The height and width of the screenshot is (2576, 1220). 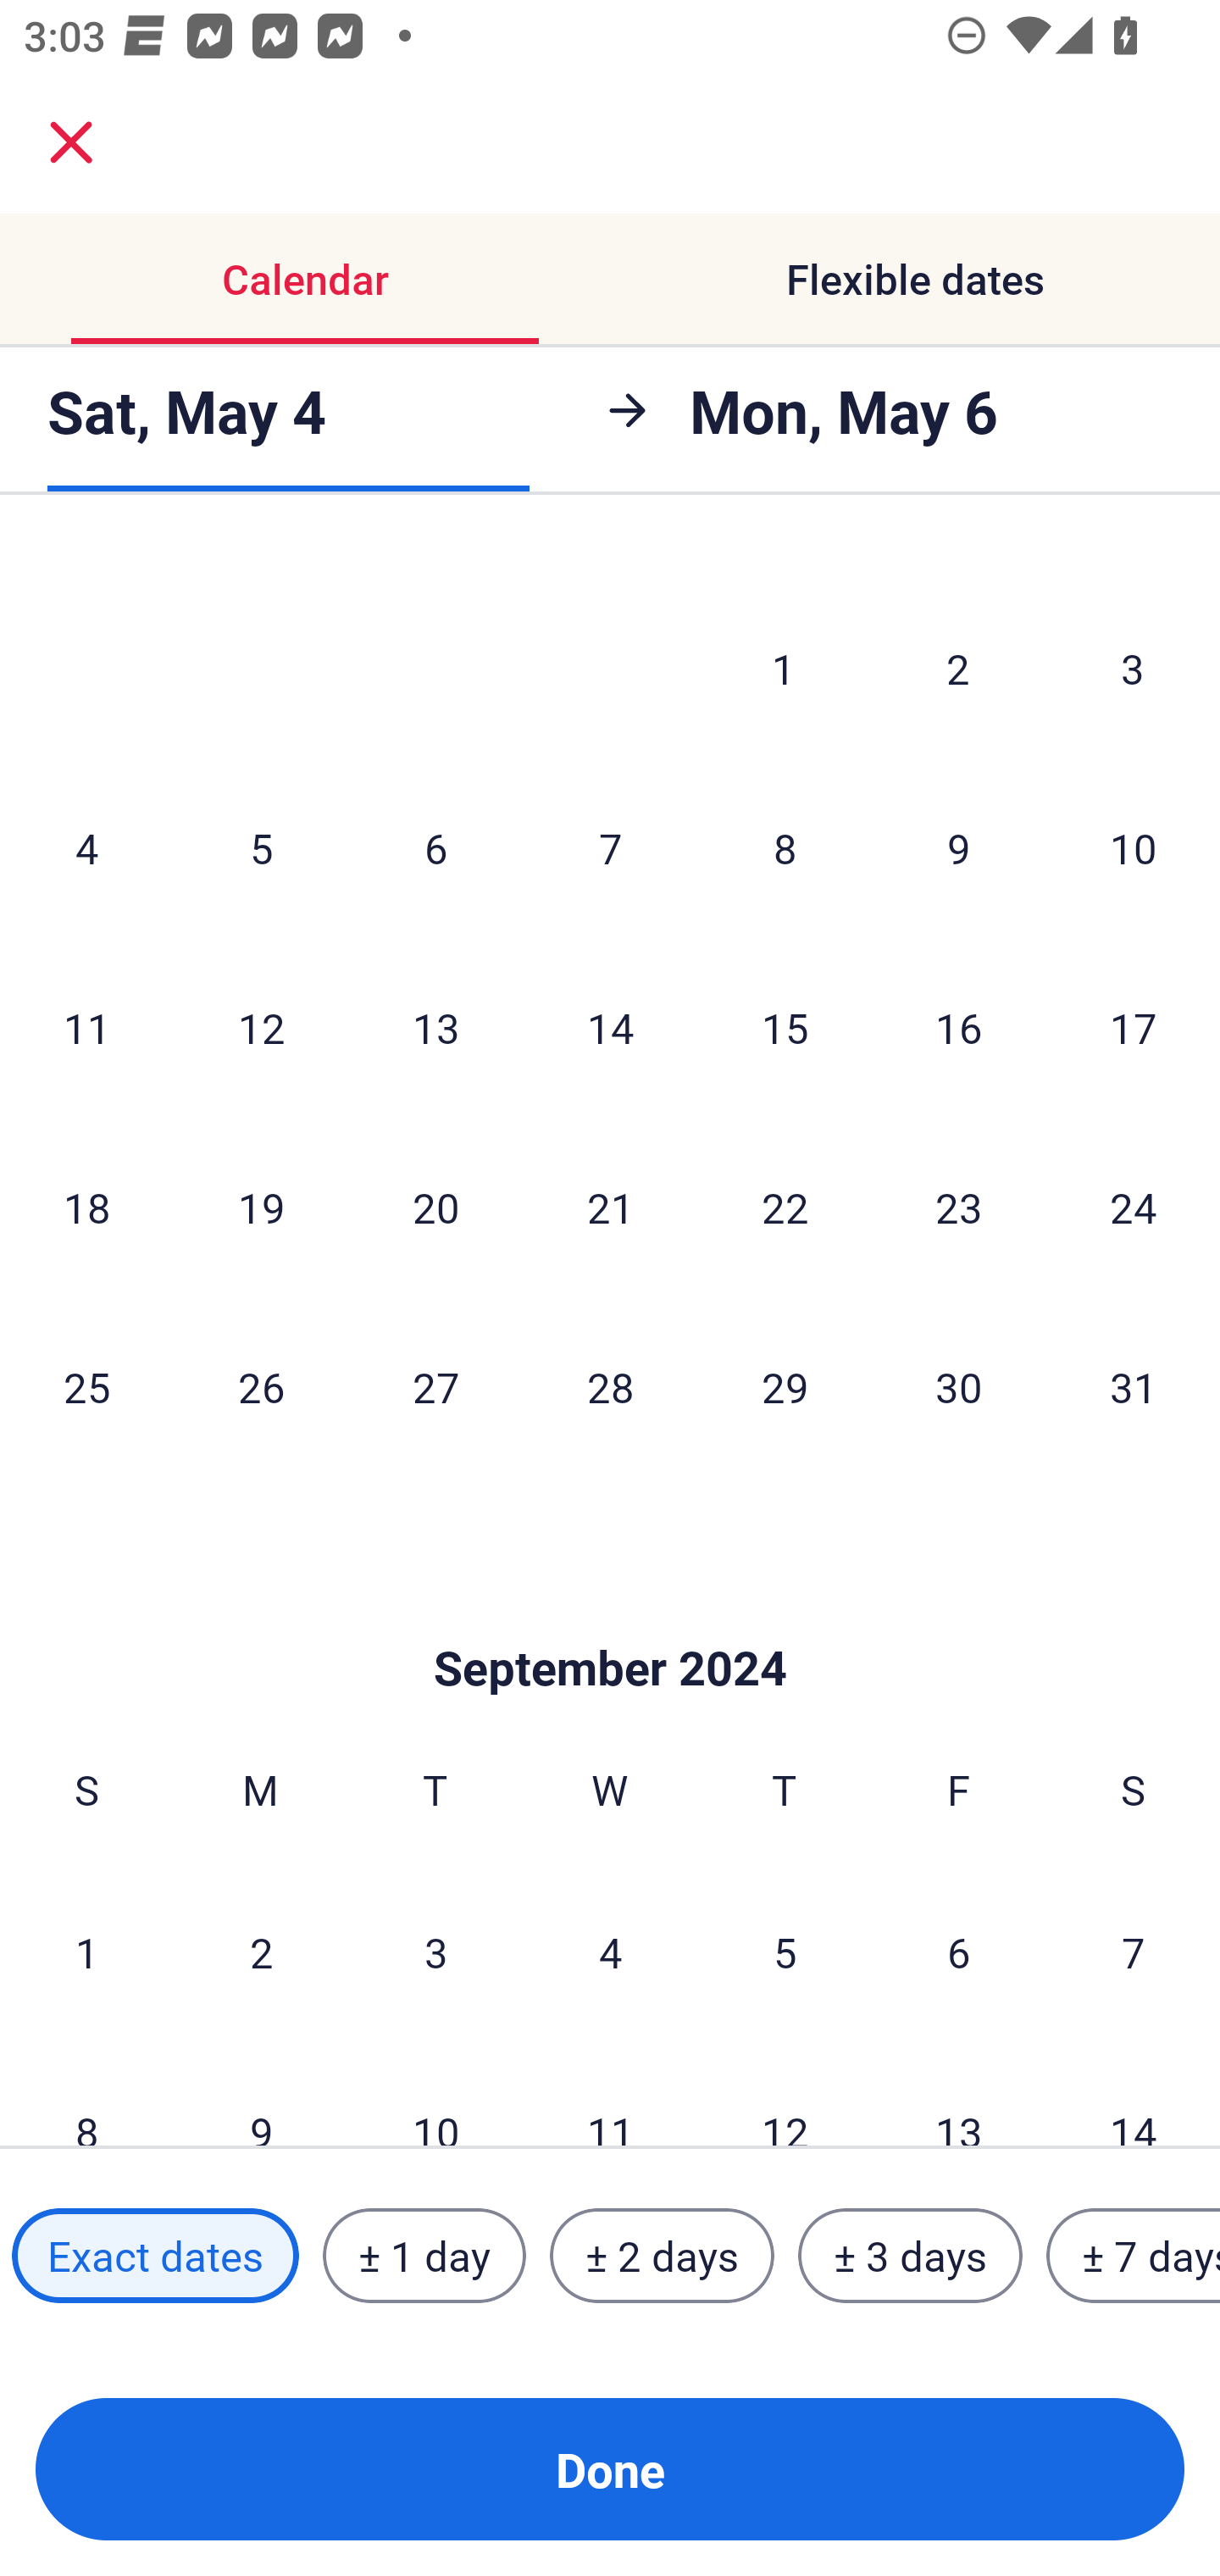 I want to click on 29 Thursday, August 29, 2024, so click(x=785, y=1386).